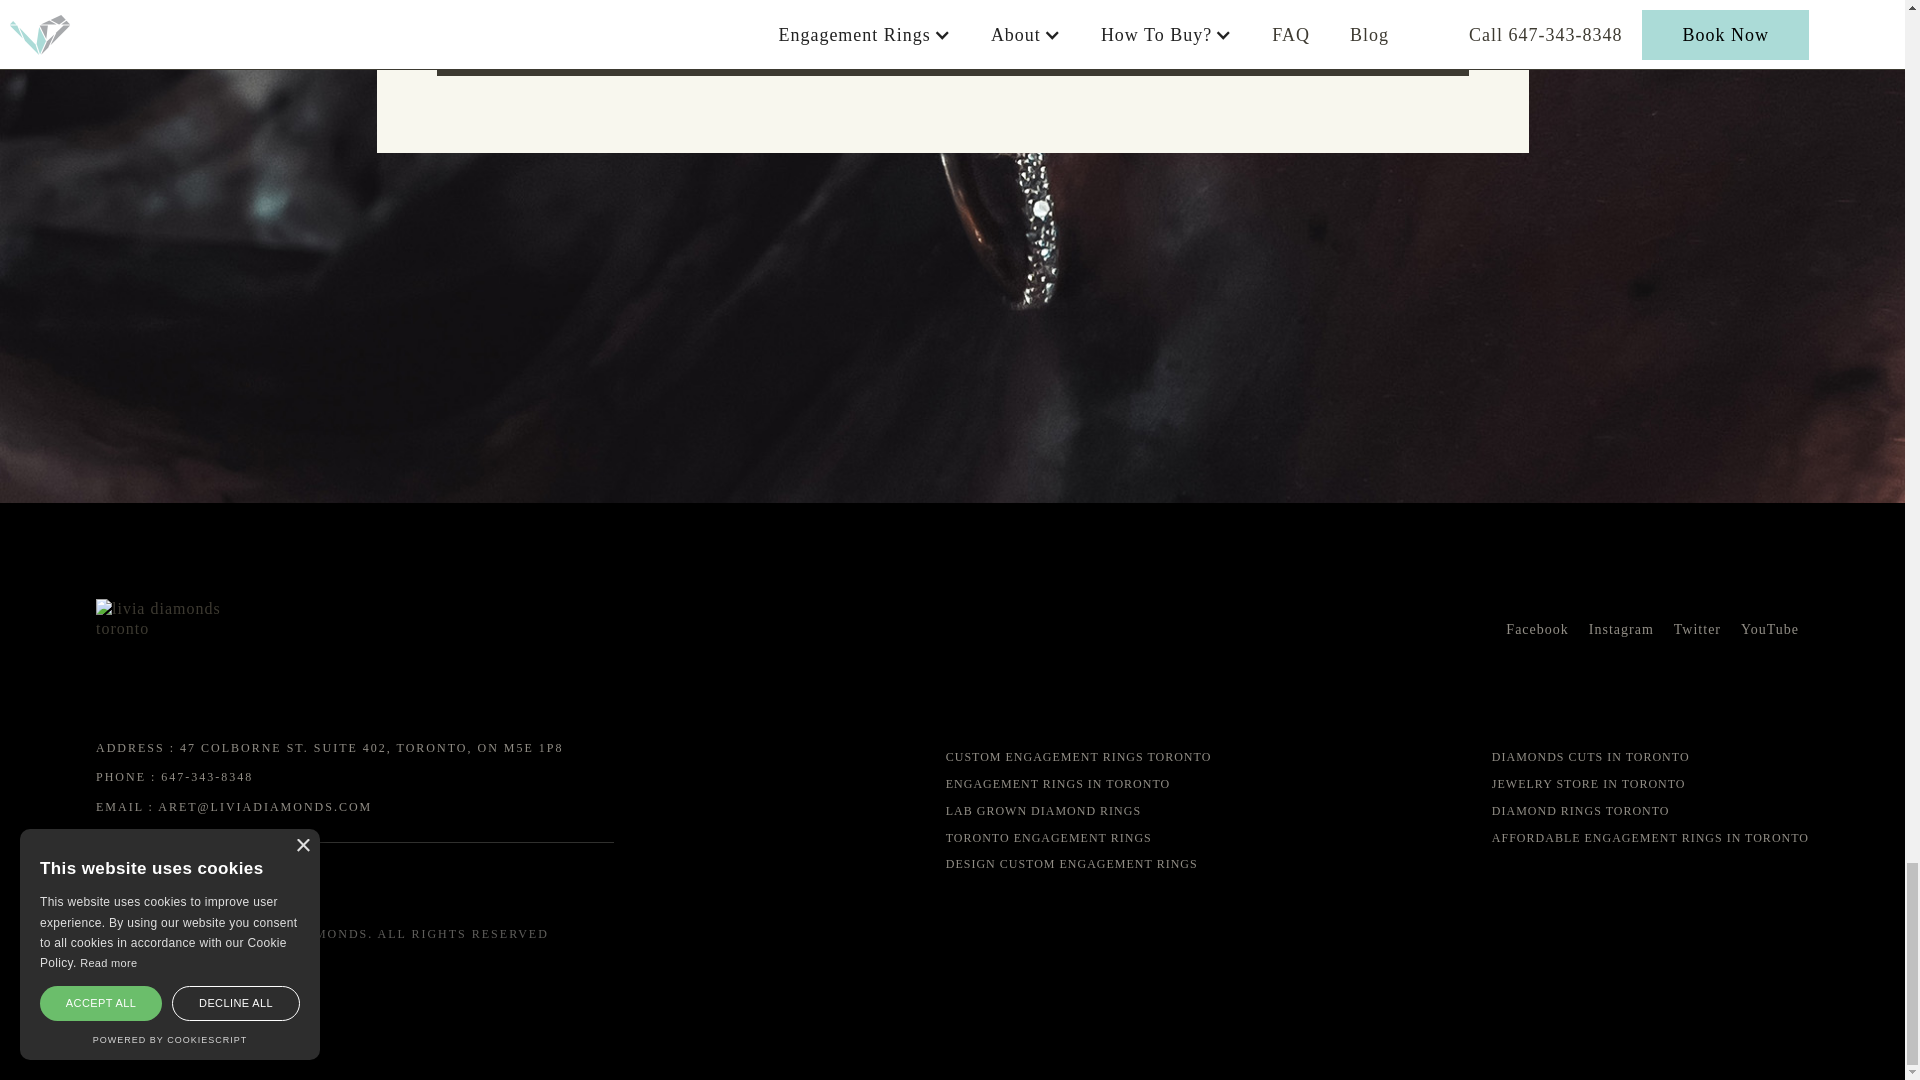 The image size is (1920, 1080). Describe the element at coordinates (355, 876) in the screenshot. I see `PRIVACY POLICY` at that location.